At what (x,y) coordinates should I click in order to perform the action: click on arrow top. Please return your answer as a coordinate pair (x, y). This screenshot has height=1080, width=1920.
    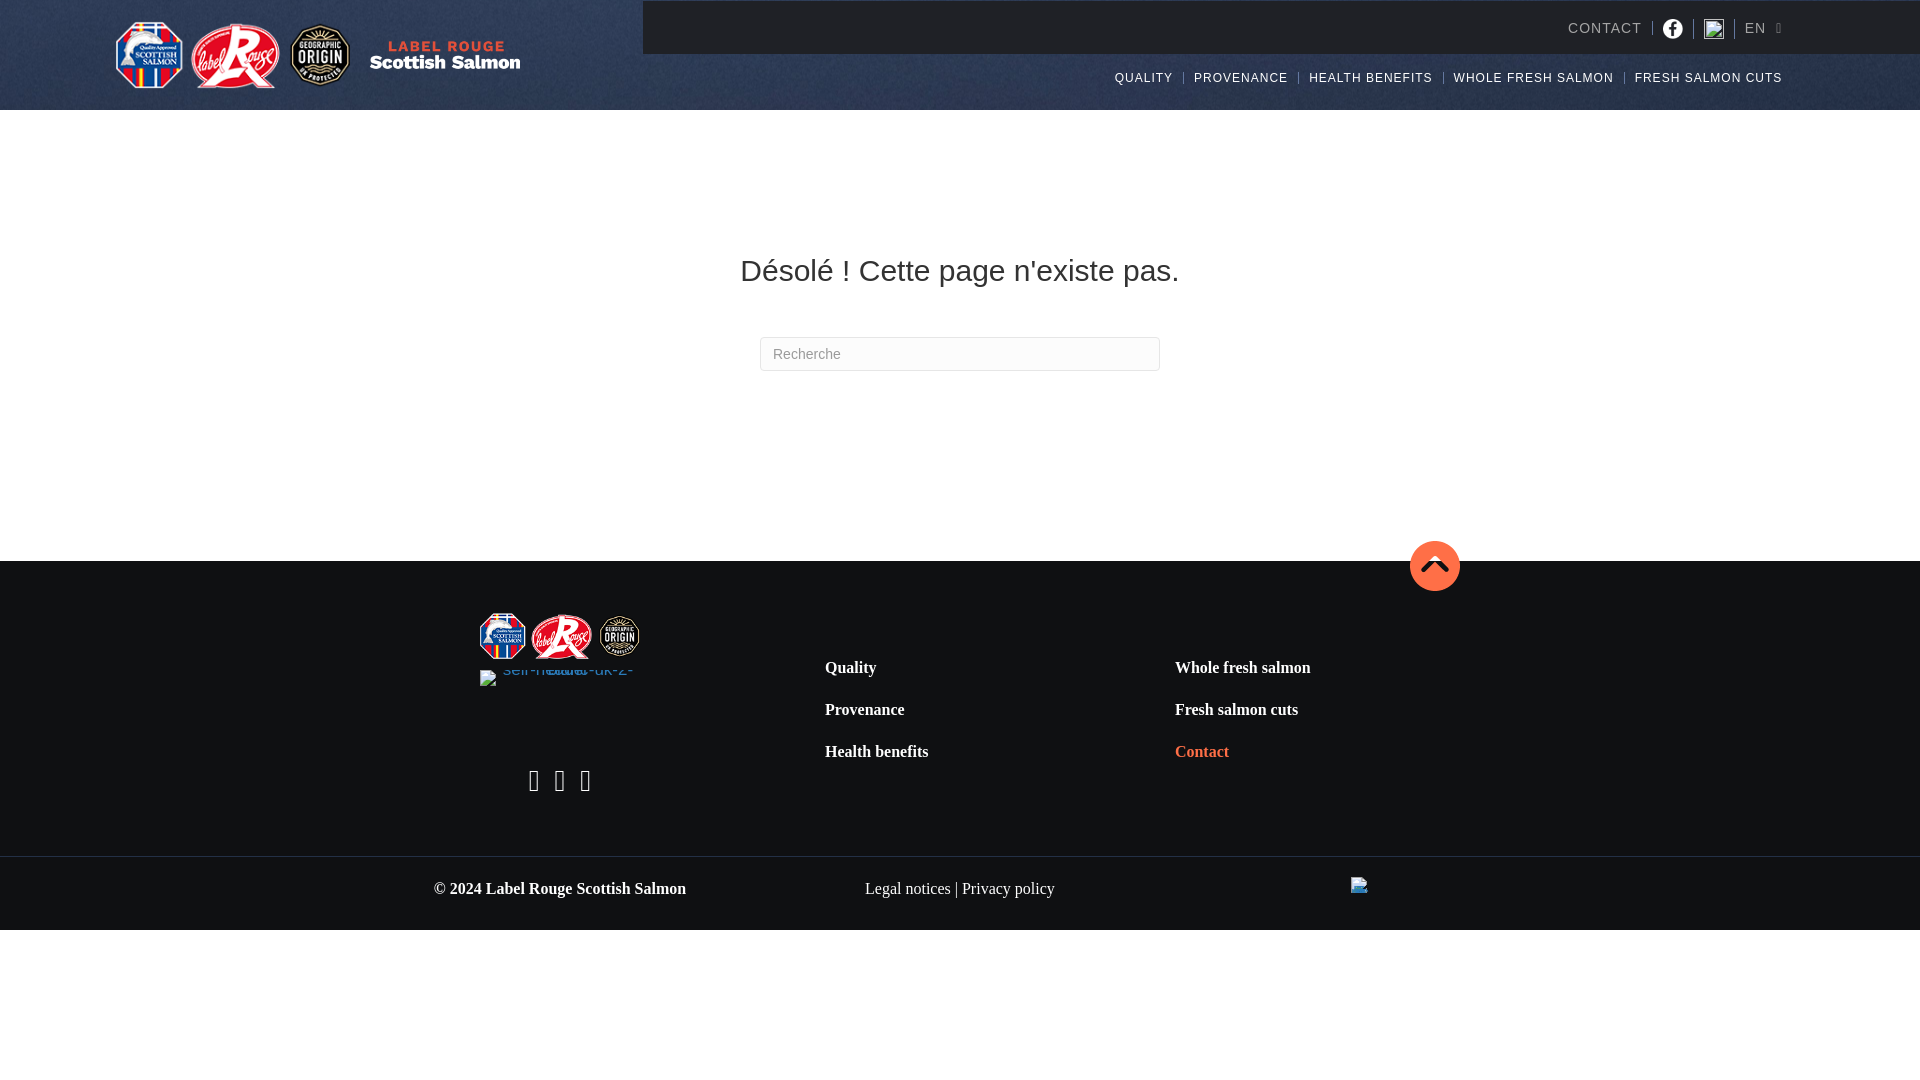
    Looking at the image, I should click on (1434, 566).